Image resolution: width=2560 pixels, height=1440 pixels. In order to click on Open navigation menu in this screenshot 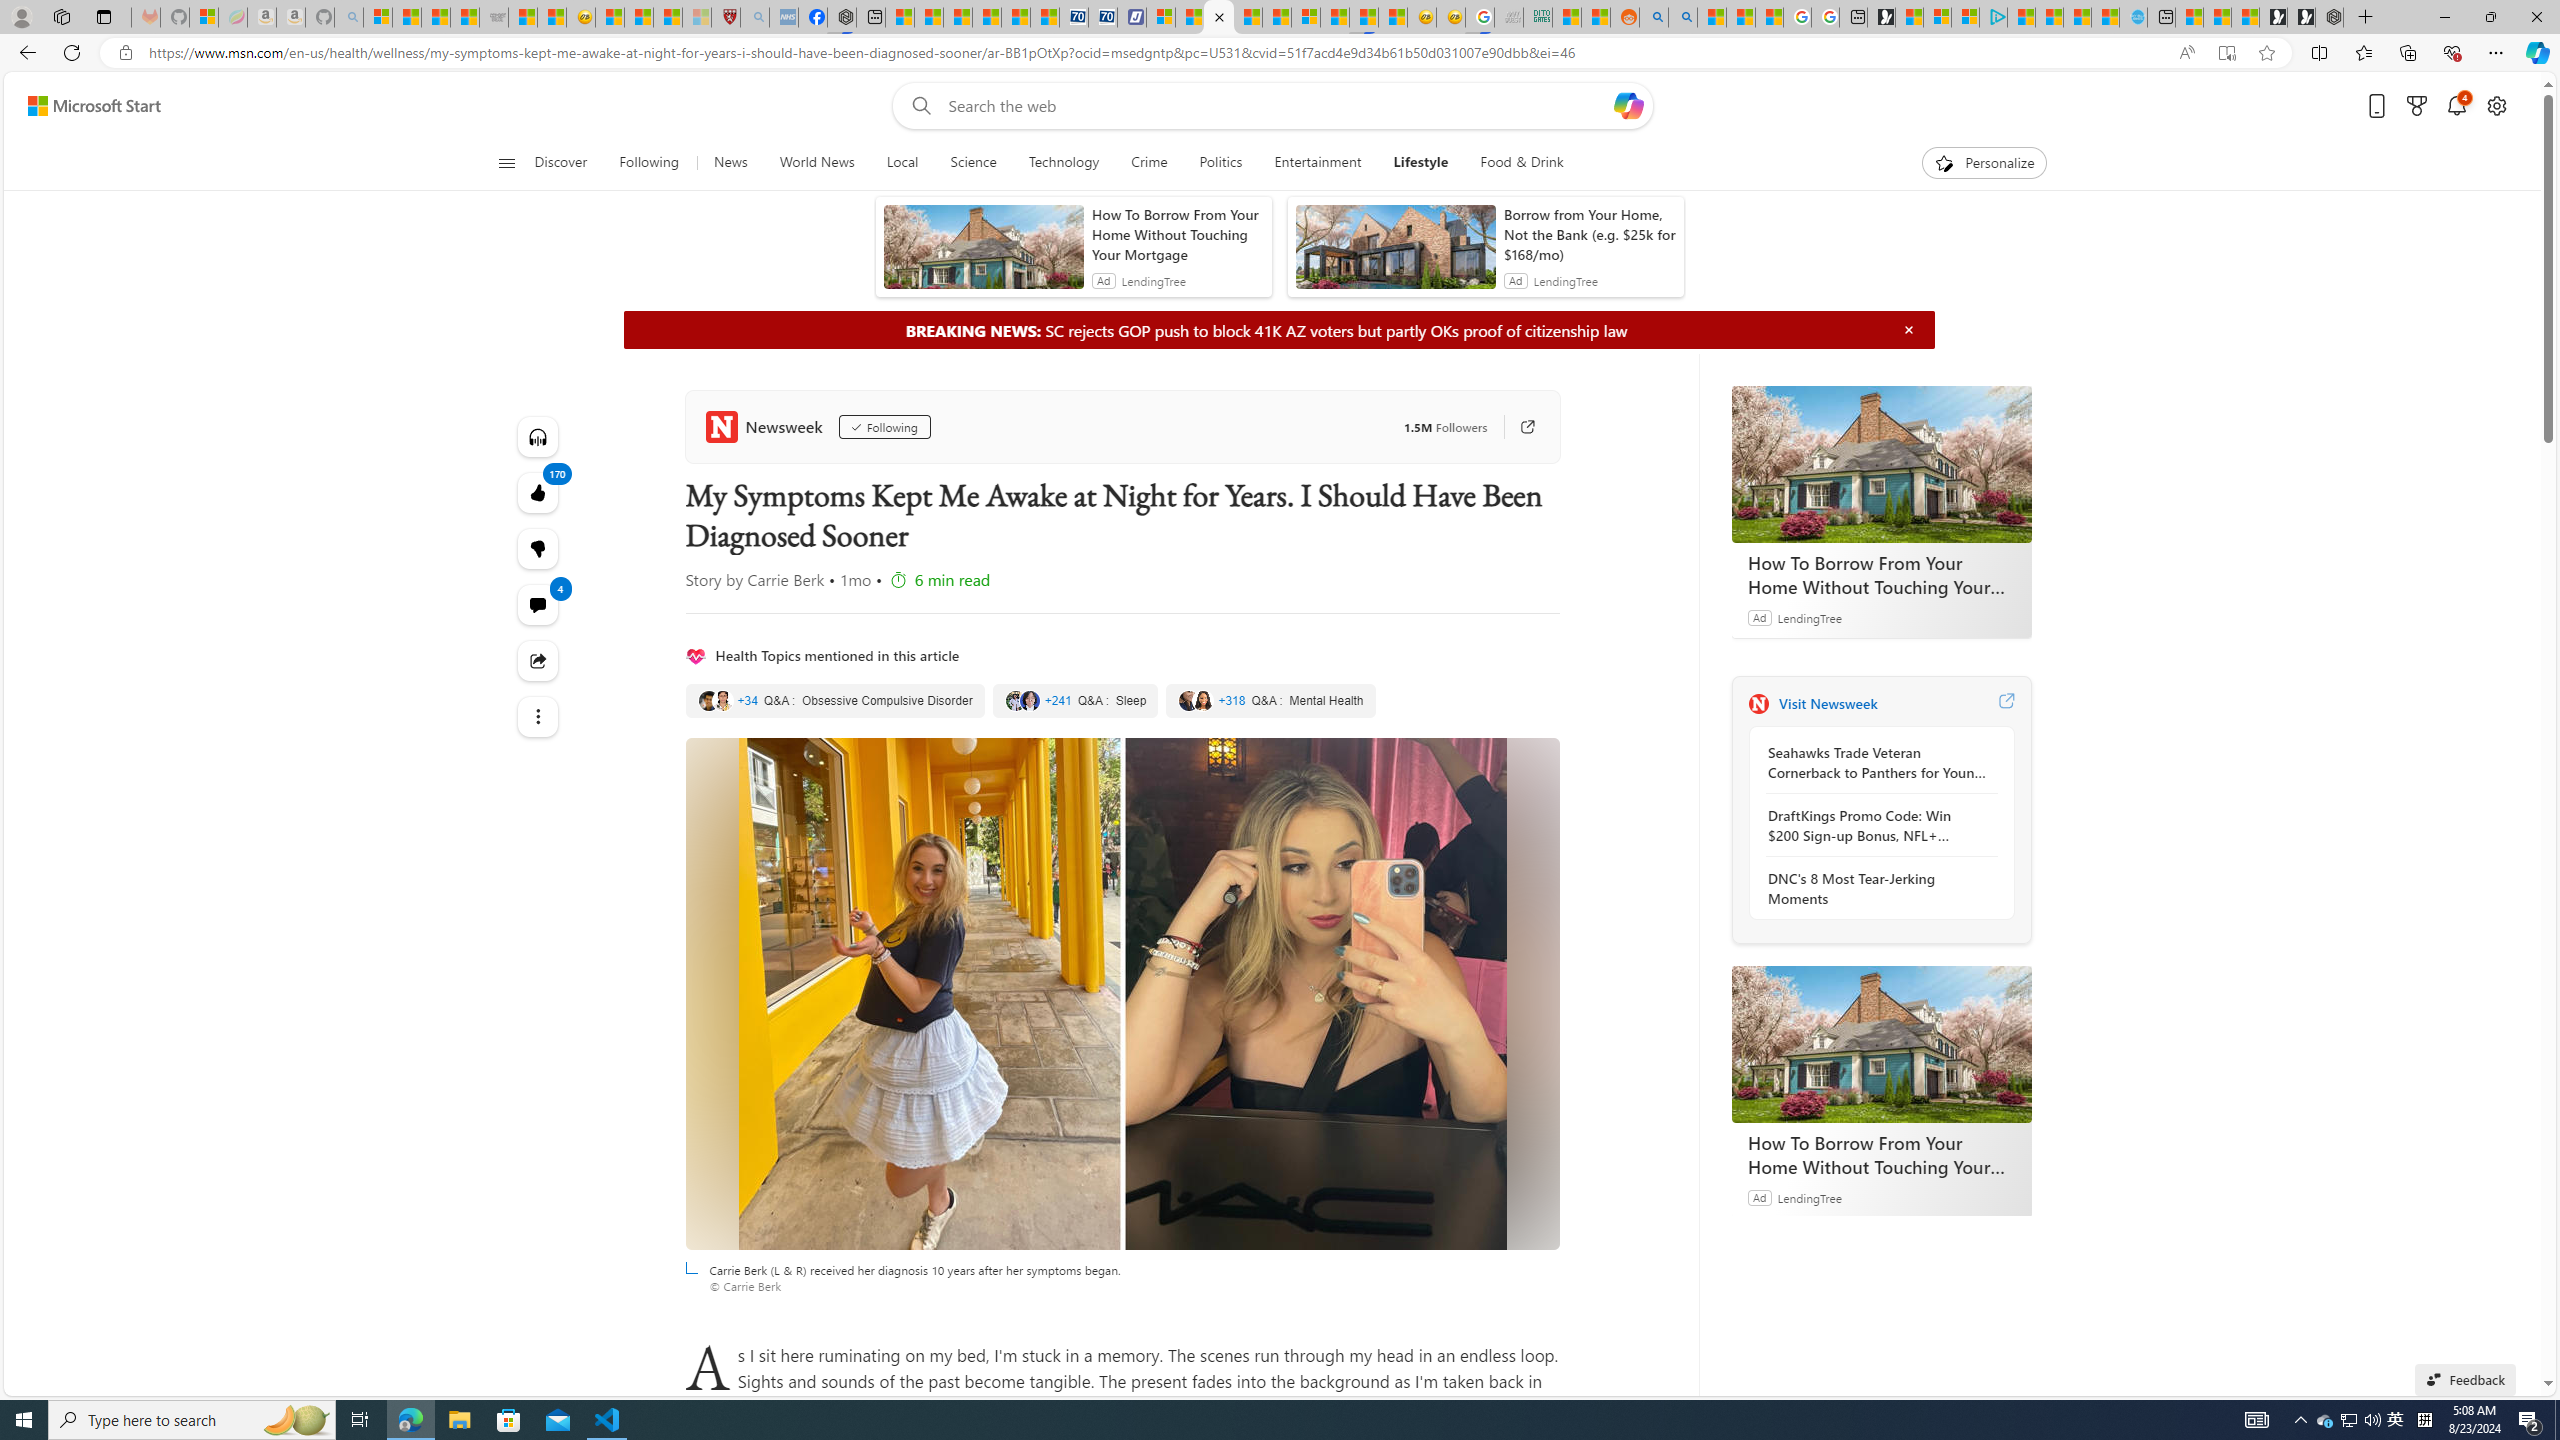, I will do `click(505, 162)`.